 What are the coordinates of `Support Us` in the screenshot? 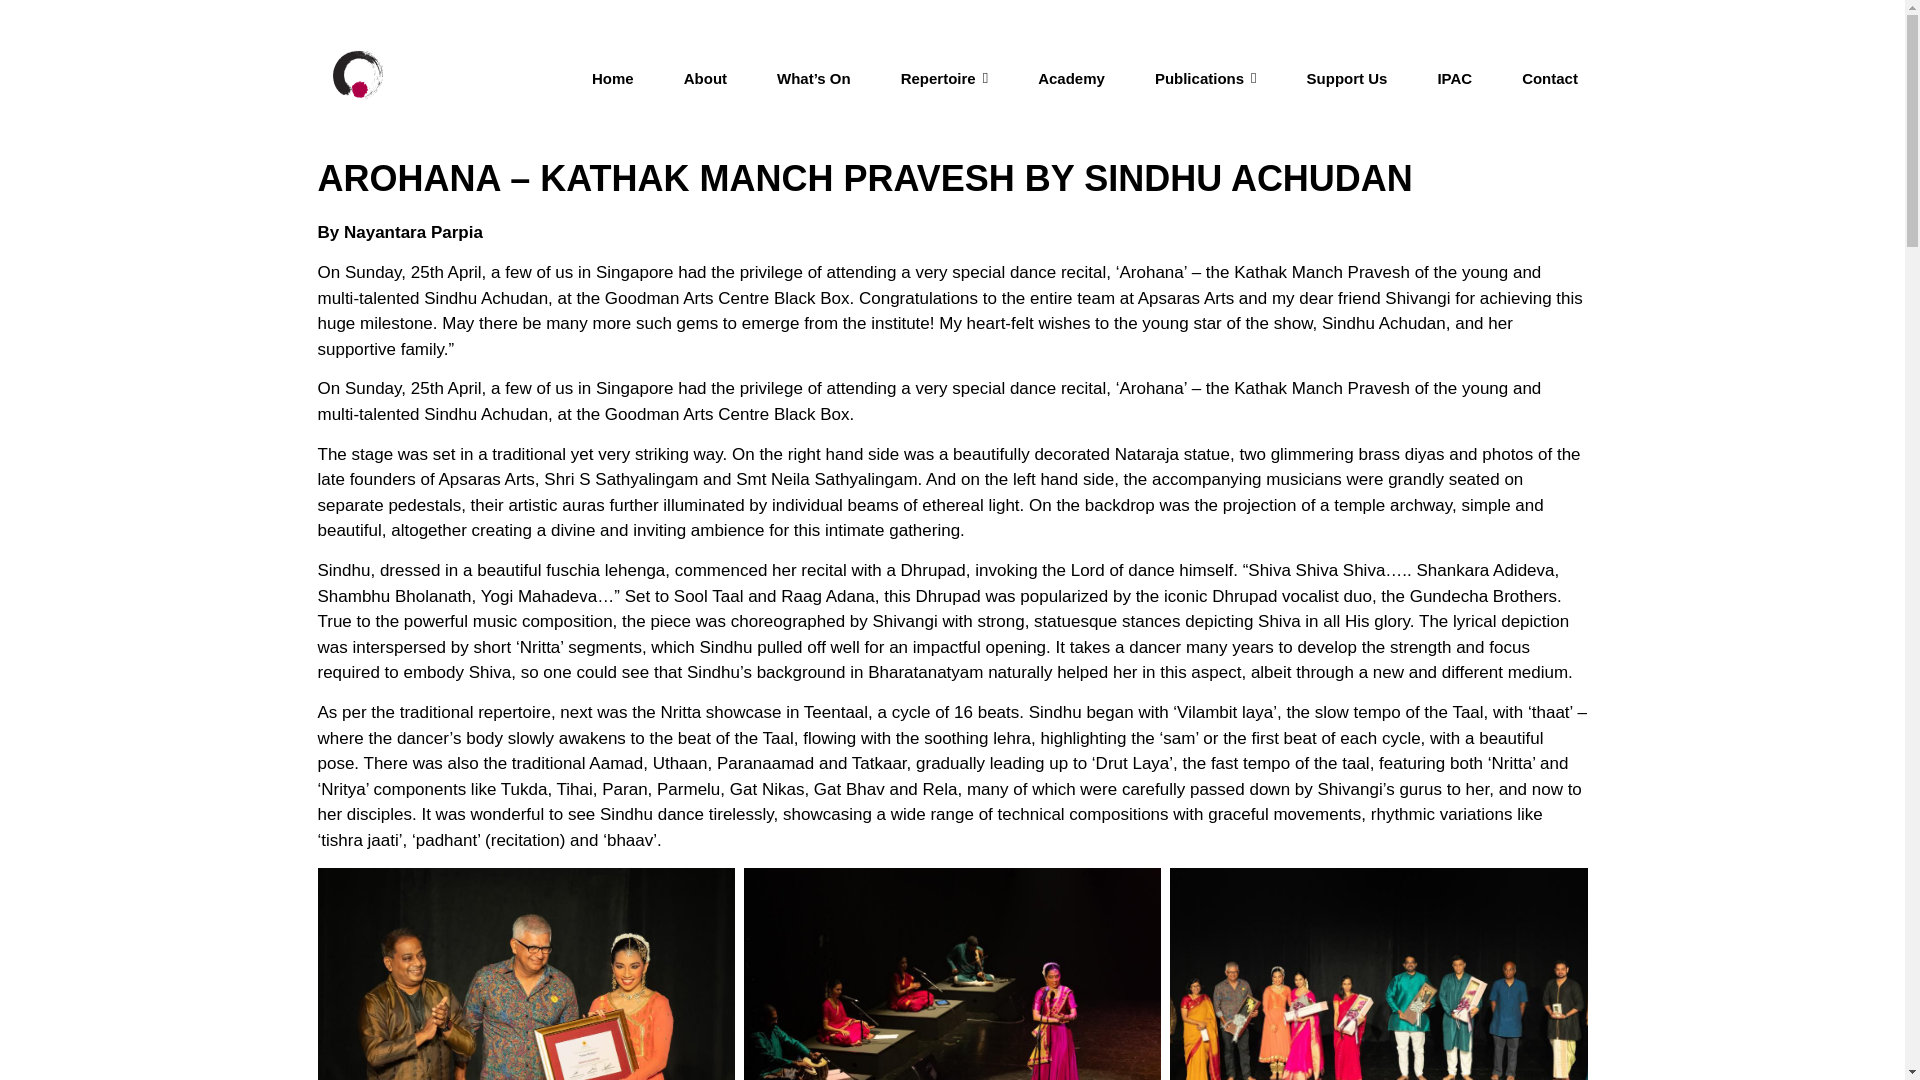 It's located at (1348, 78).